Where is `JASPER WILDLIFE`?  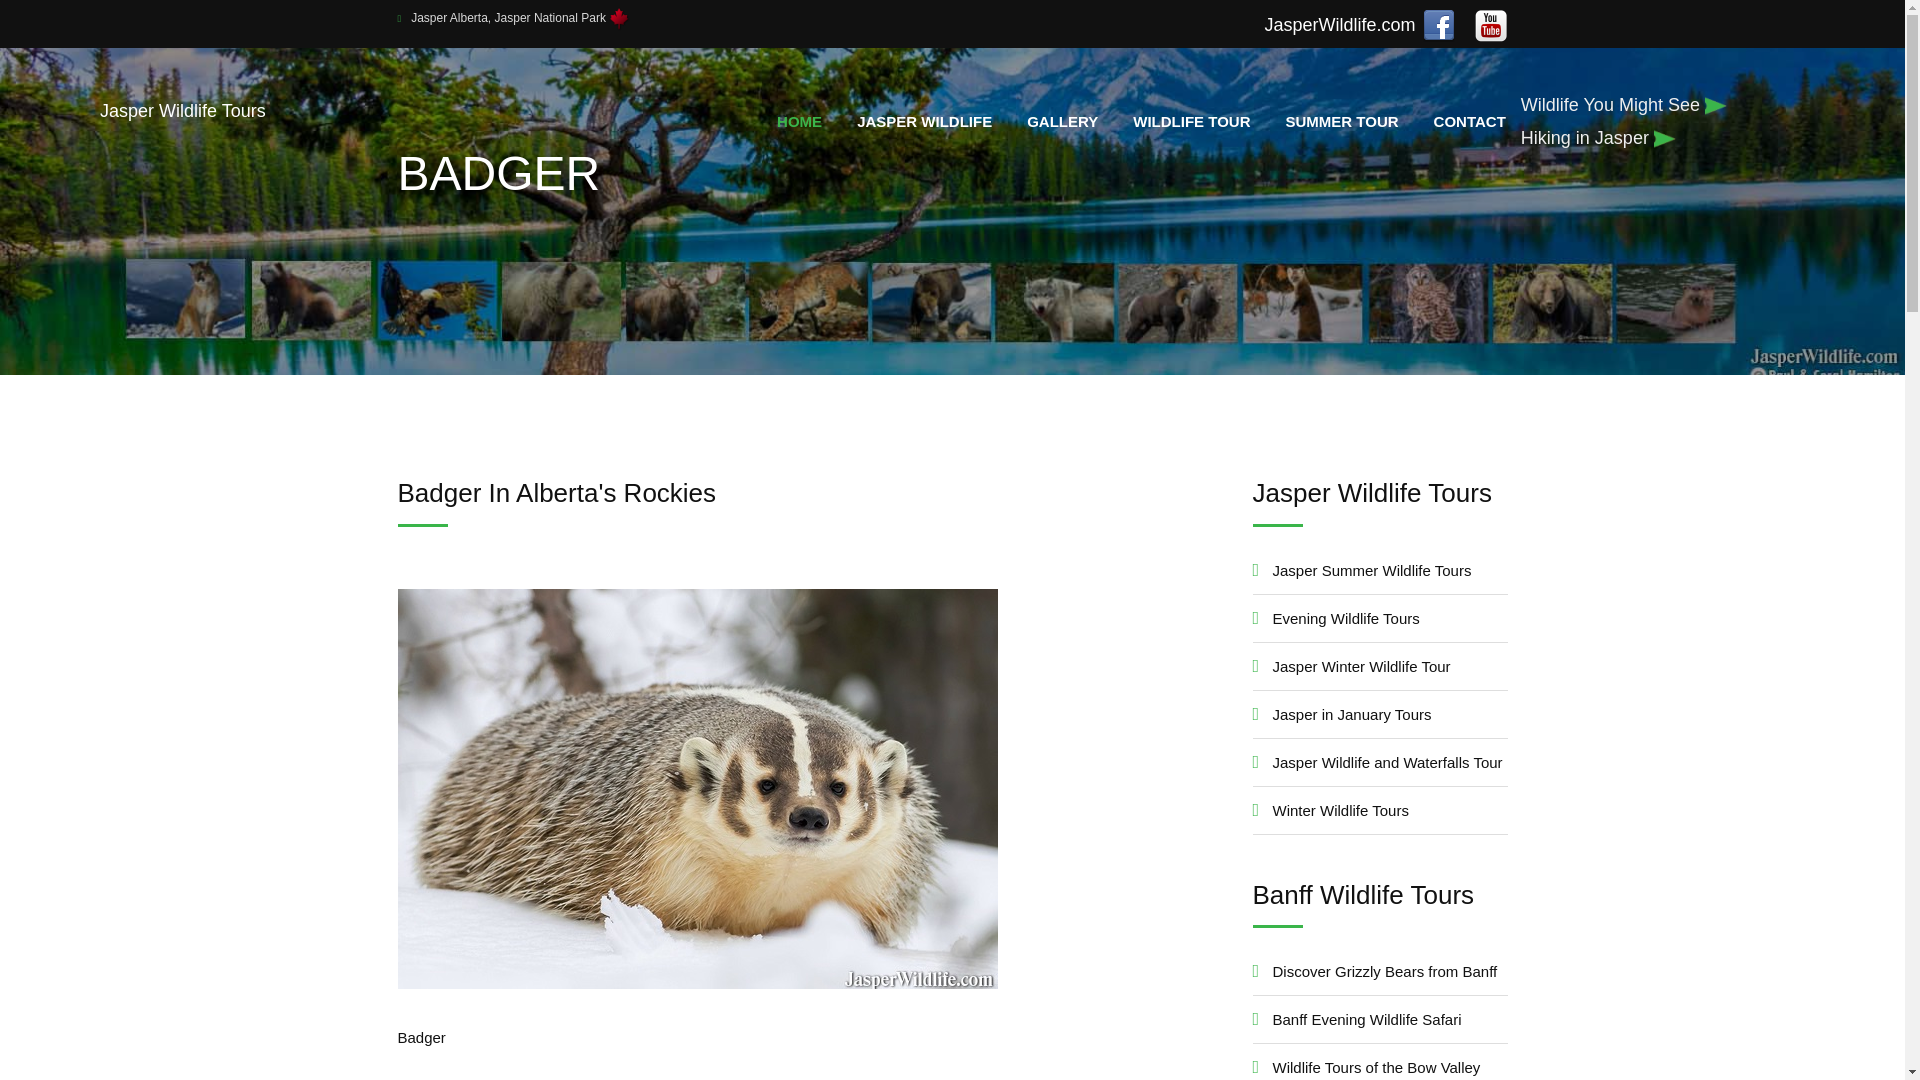 JASPER WILDLIFE is located at coordinates (924, 121).